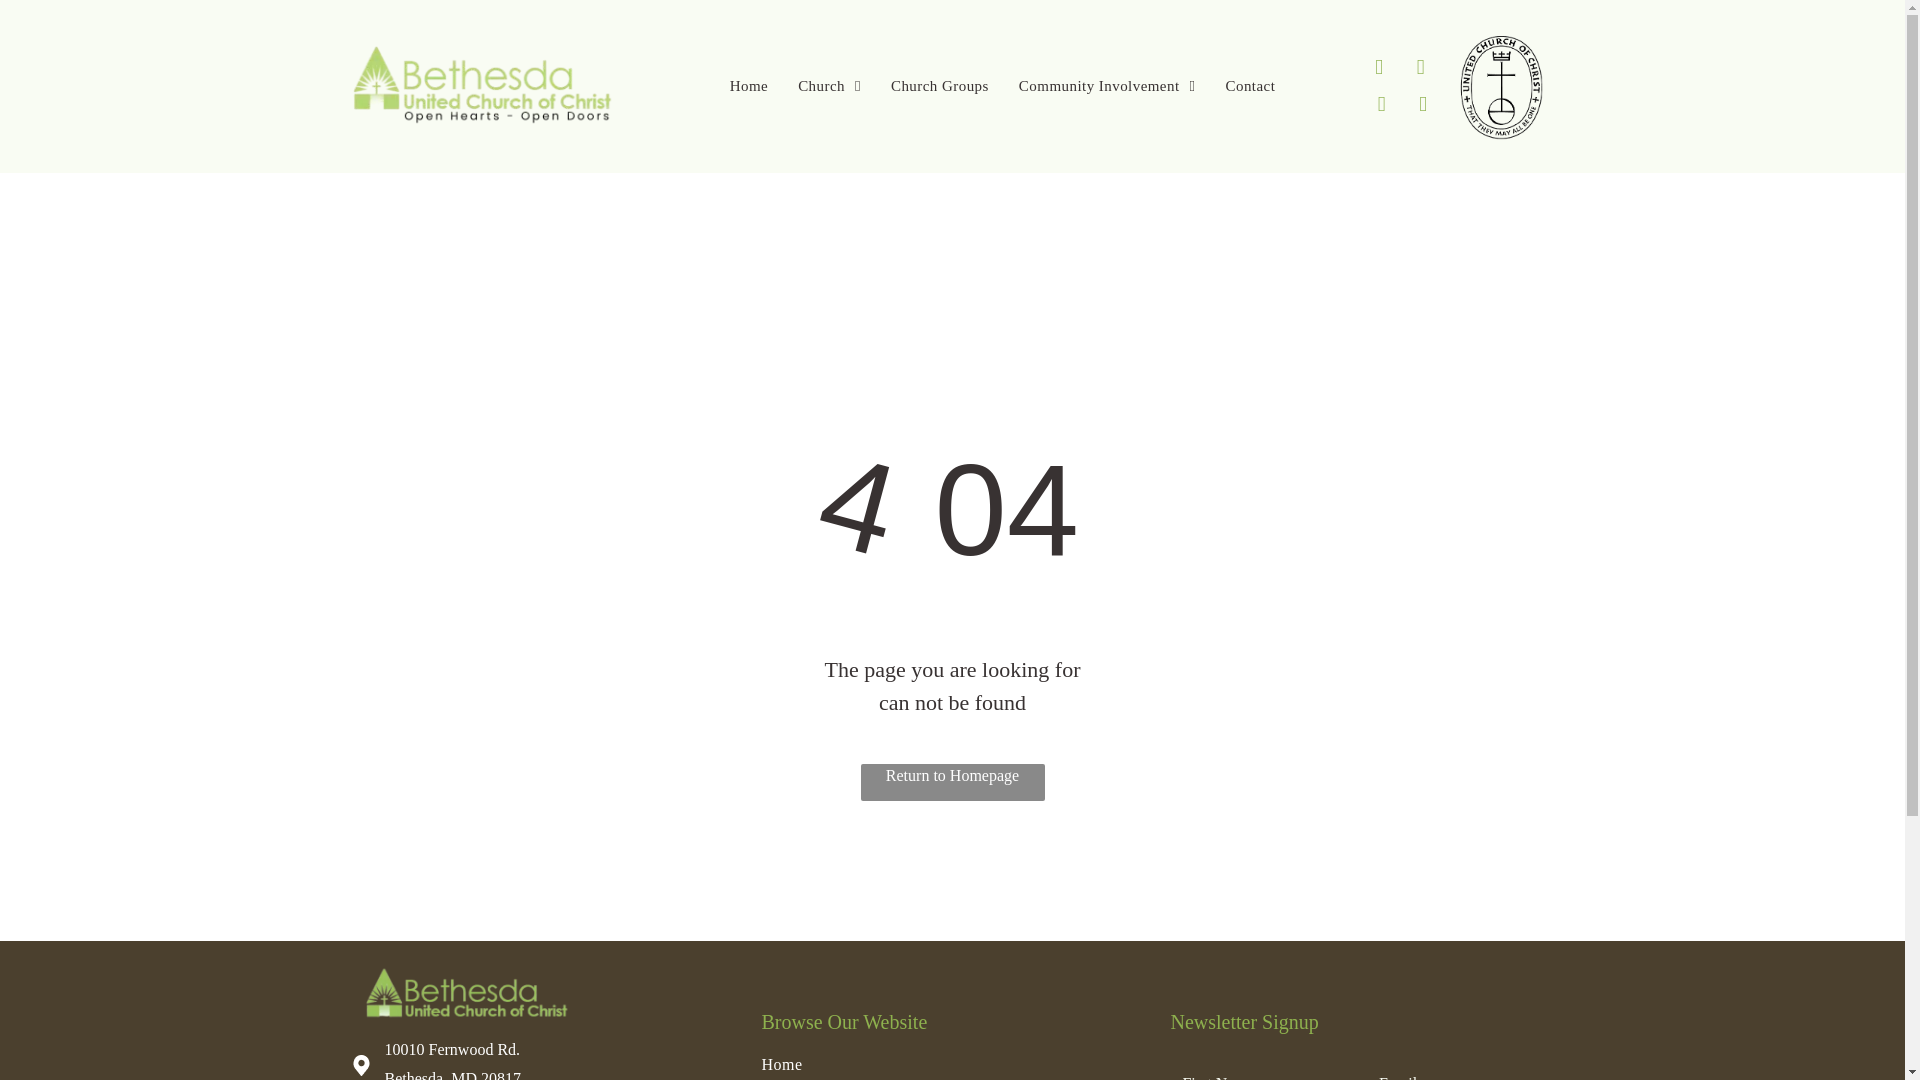  I want to click on Church, so click(829, 86).